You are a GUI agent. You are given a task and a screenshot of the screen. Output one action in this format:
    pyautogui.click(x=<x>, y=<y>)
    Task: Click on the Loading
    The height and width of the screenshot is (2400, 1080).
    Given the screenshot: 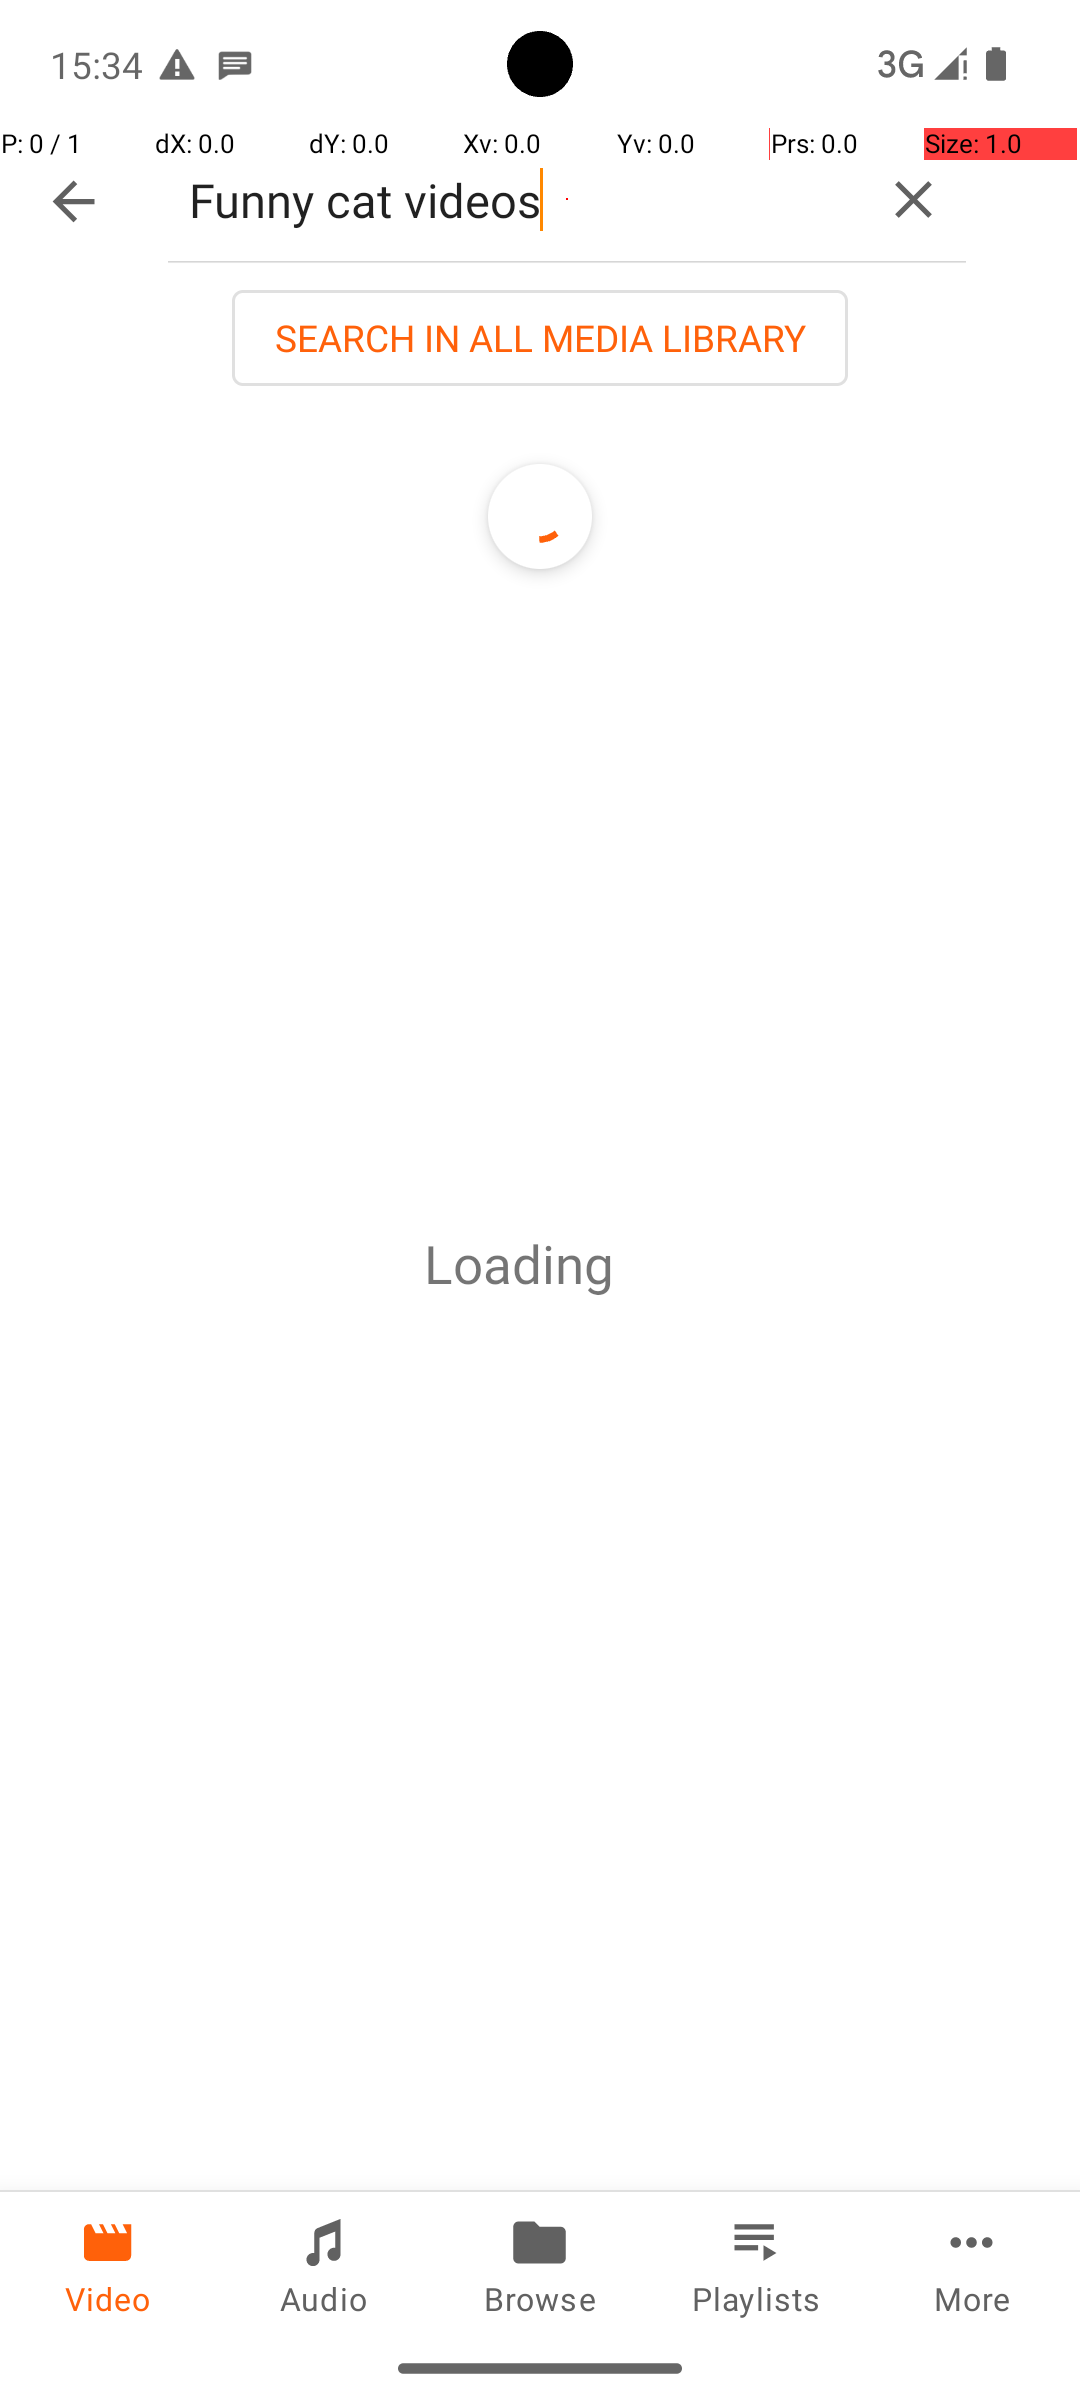 What is the action you would take?
    pyautogui.click(x=519, y=1264)
    